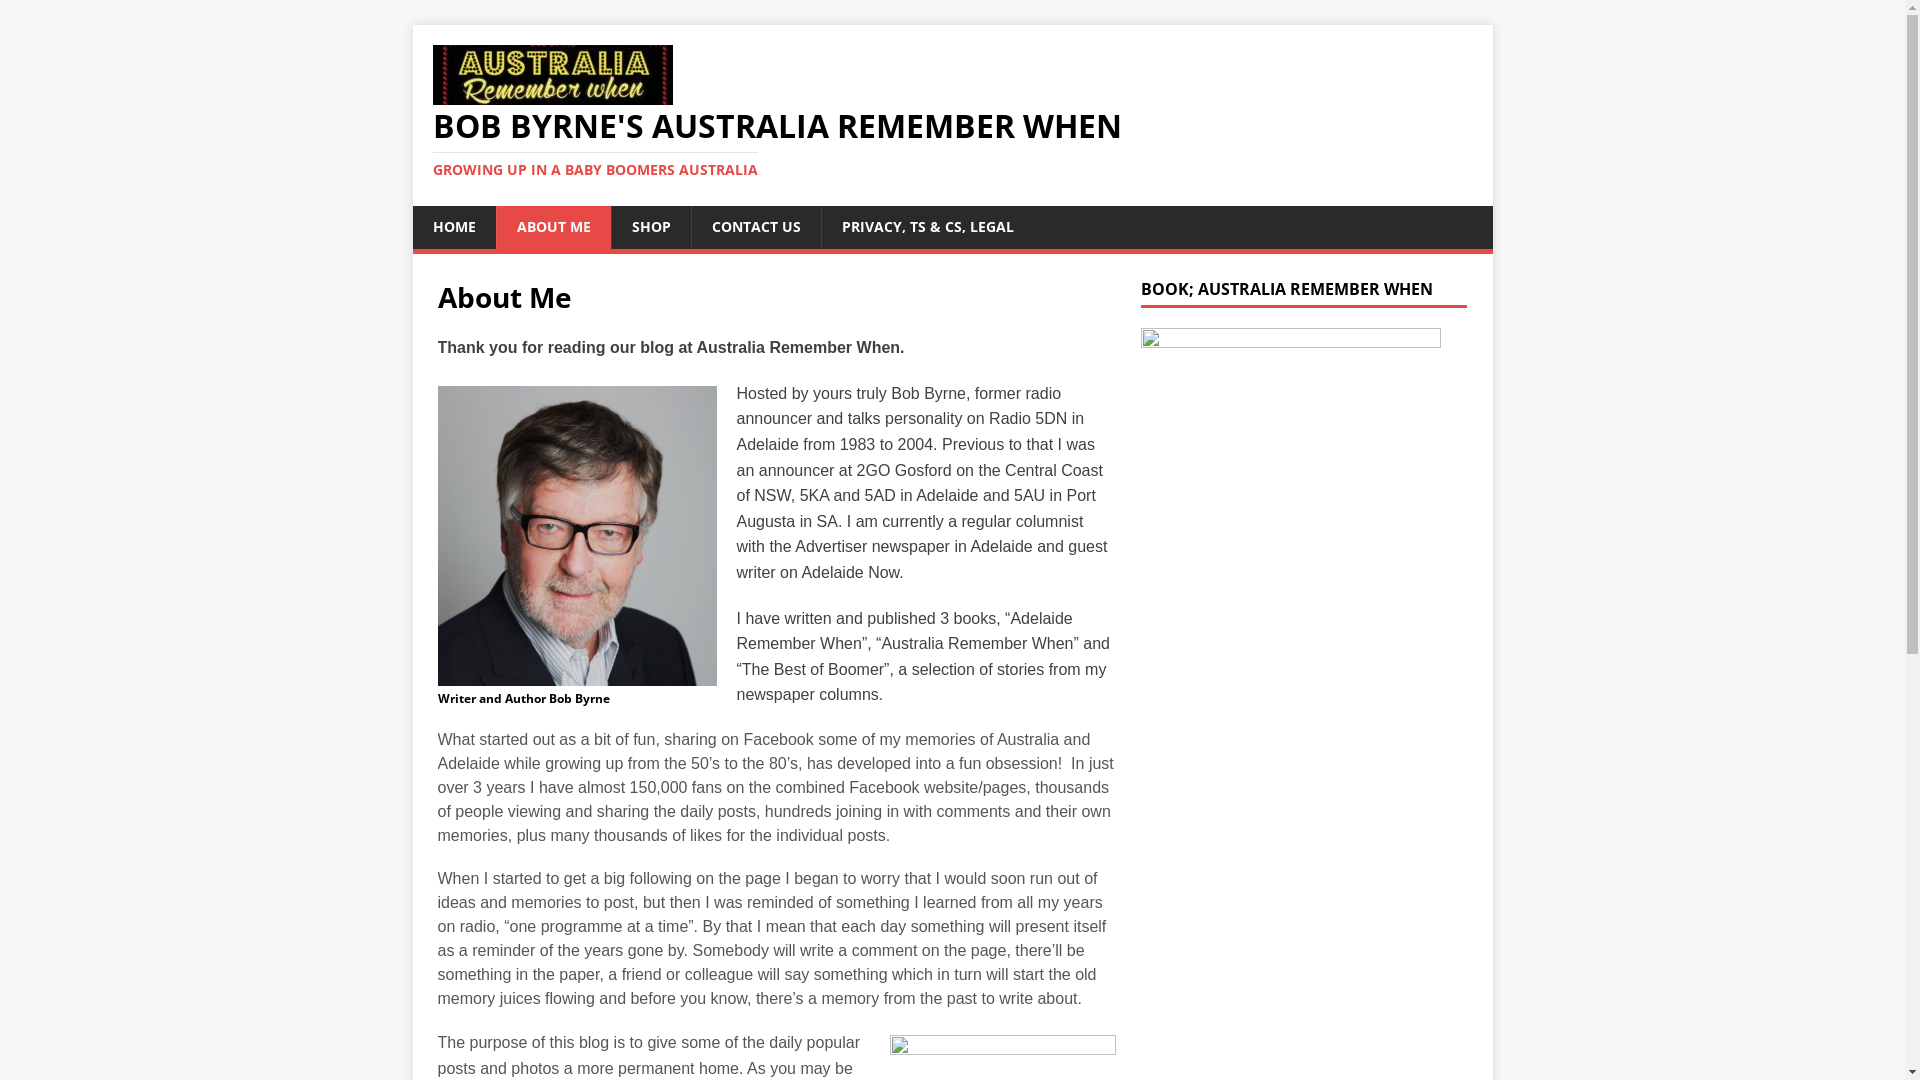 This screenshot has width=1920, height=1080. I want to click on SHOP, so click(650, 227).